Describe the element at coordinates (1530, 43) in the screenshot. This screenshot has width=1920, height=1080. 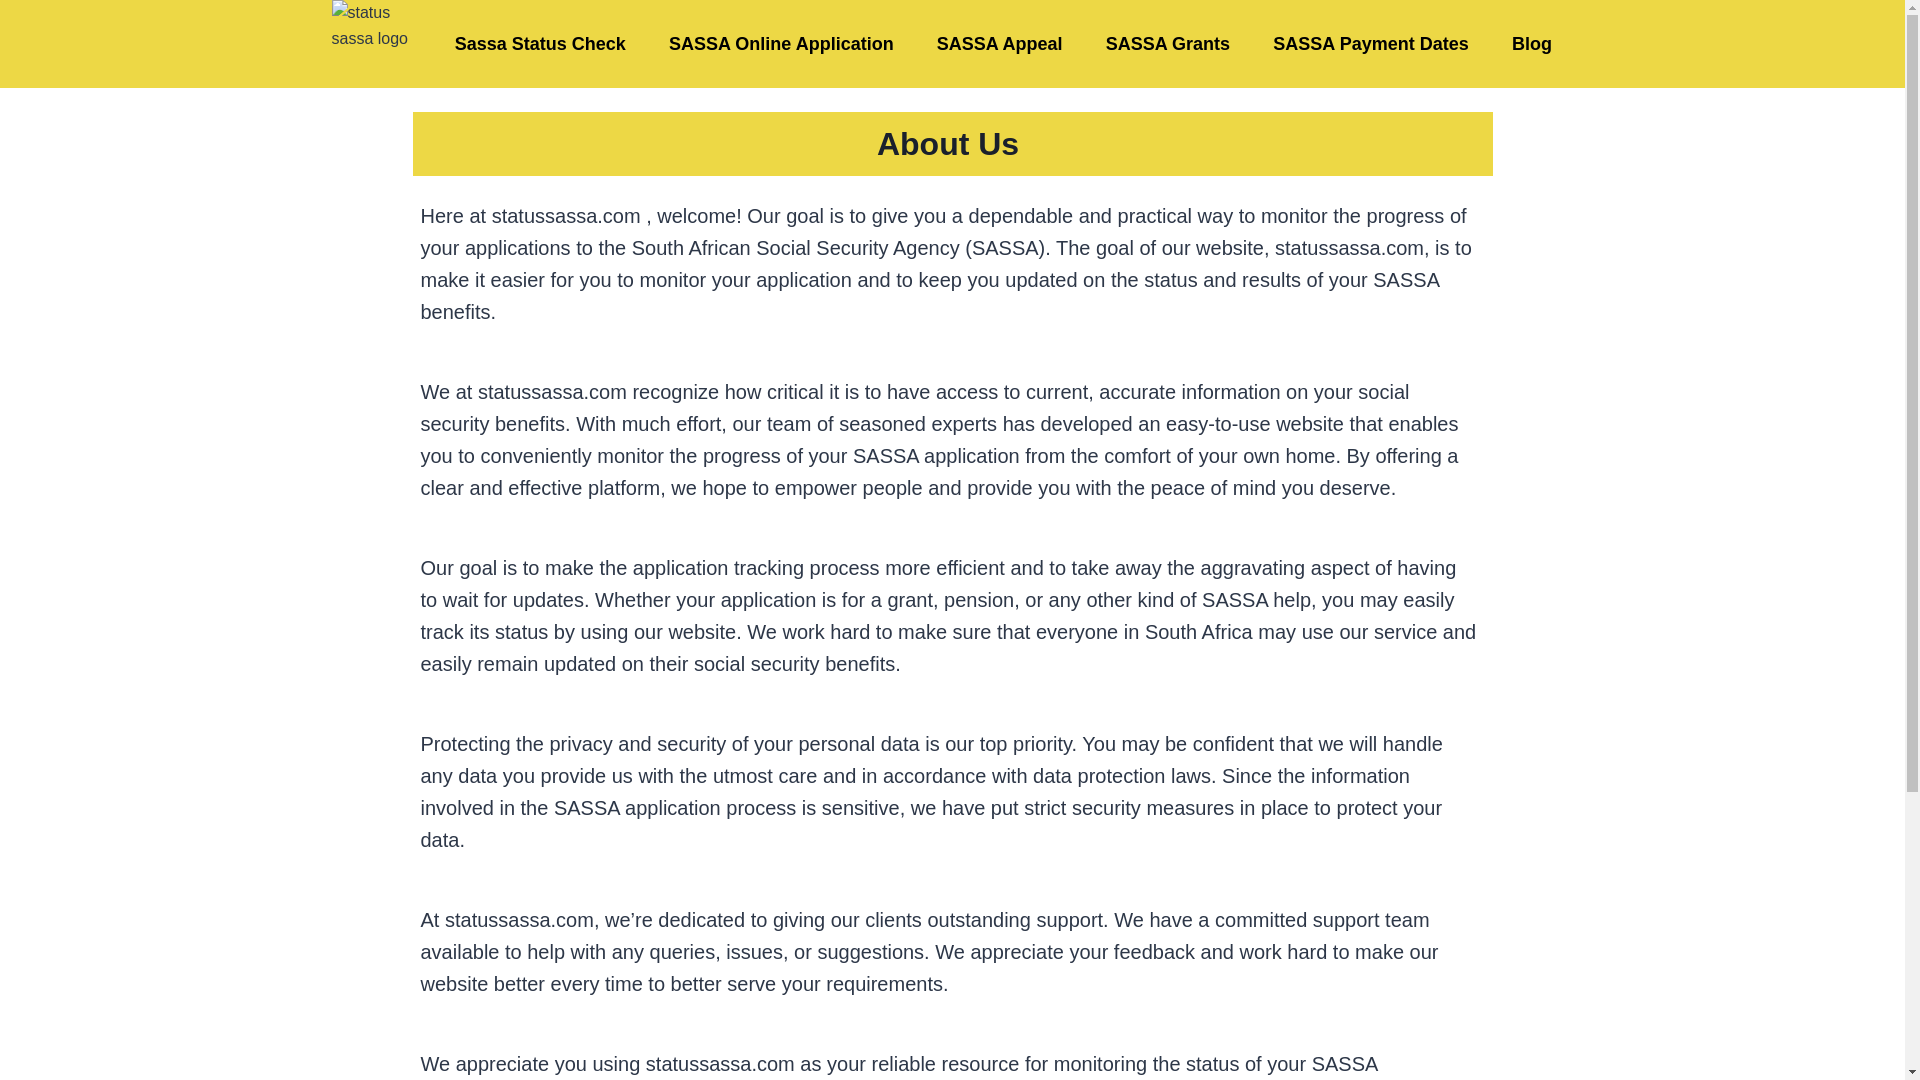
I see `Blog` at that location.